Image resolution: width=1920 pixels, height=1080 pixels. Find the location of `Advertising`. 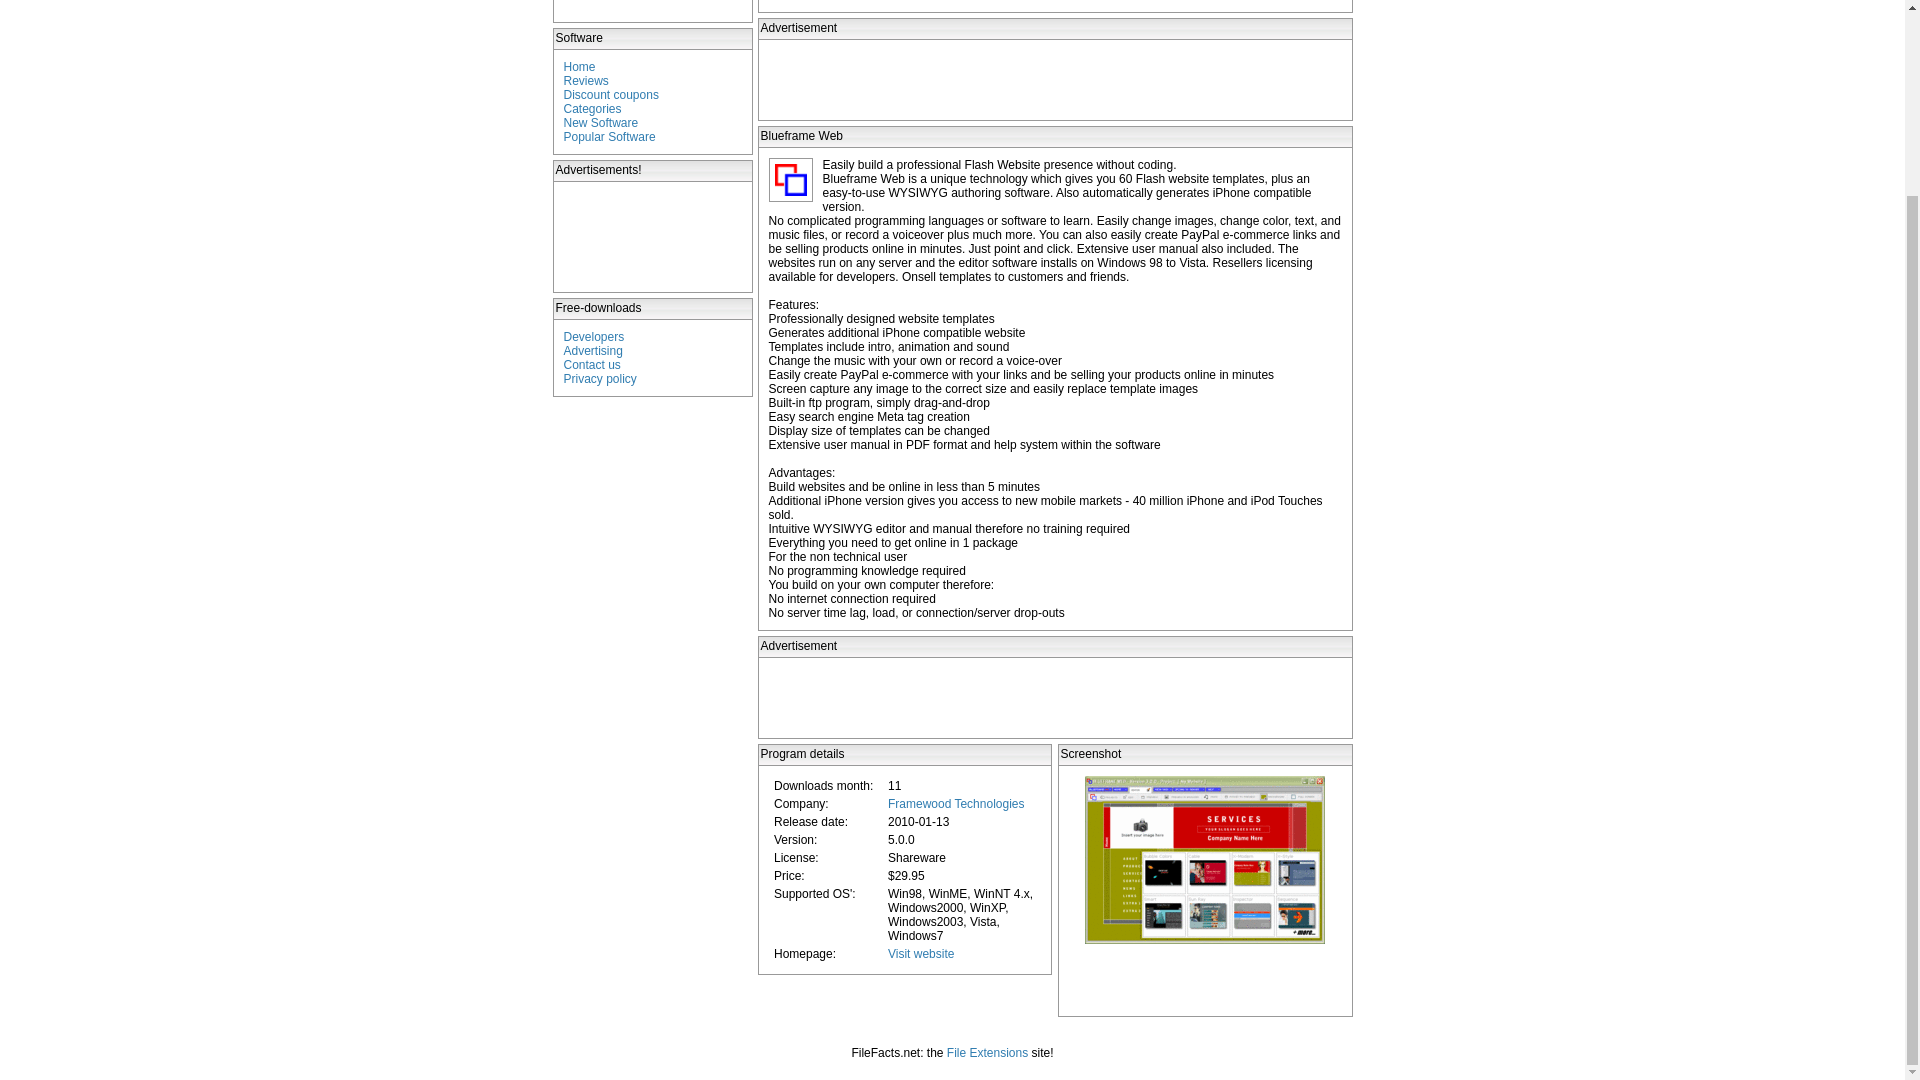

Advertising is located at coordinates (593, 350).